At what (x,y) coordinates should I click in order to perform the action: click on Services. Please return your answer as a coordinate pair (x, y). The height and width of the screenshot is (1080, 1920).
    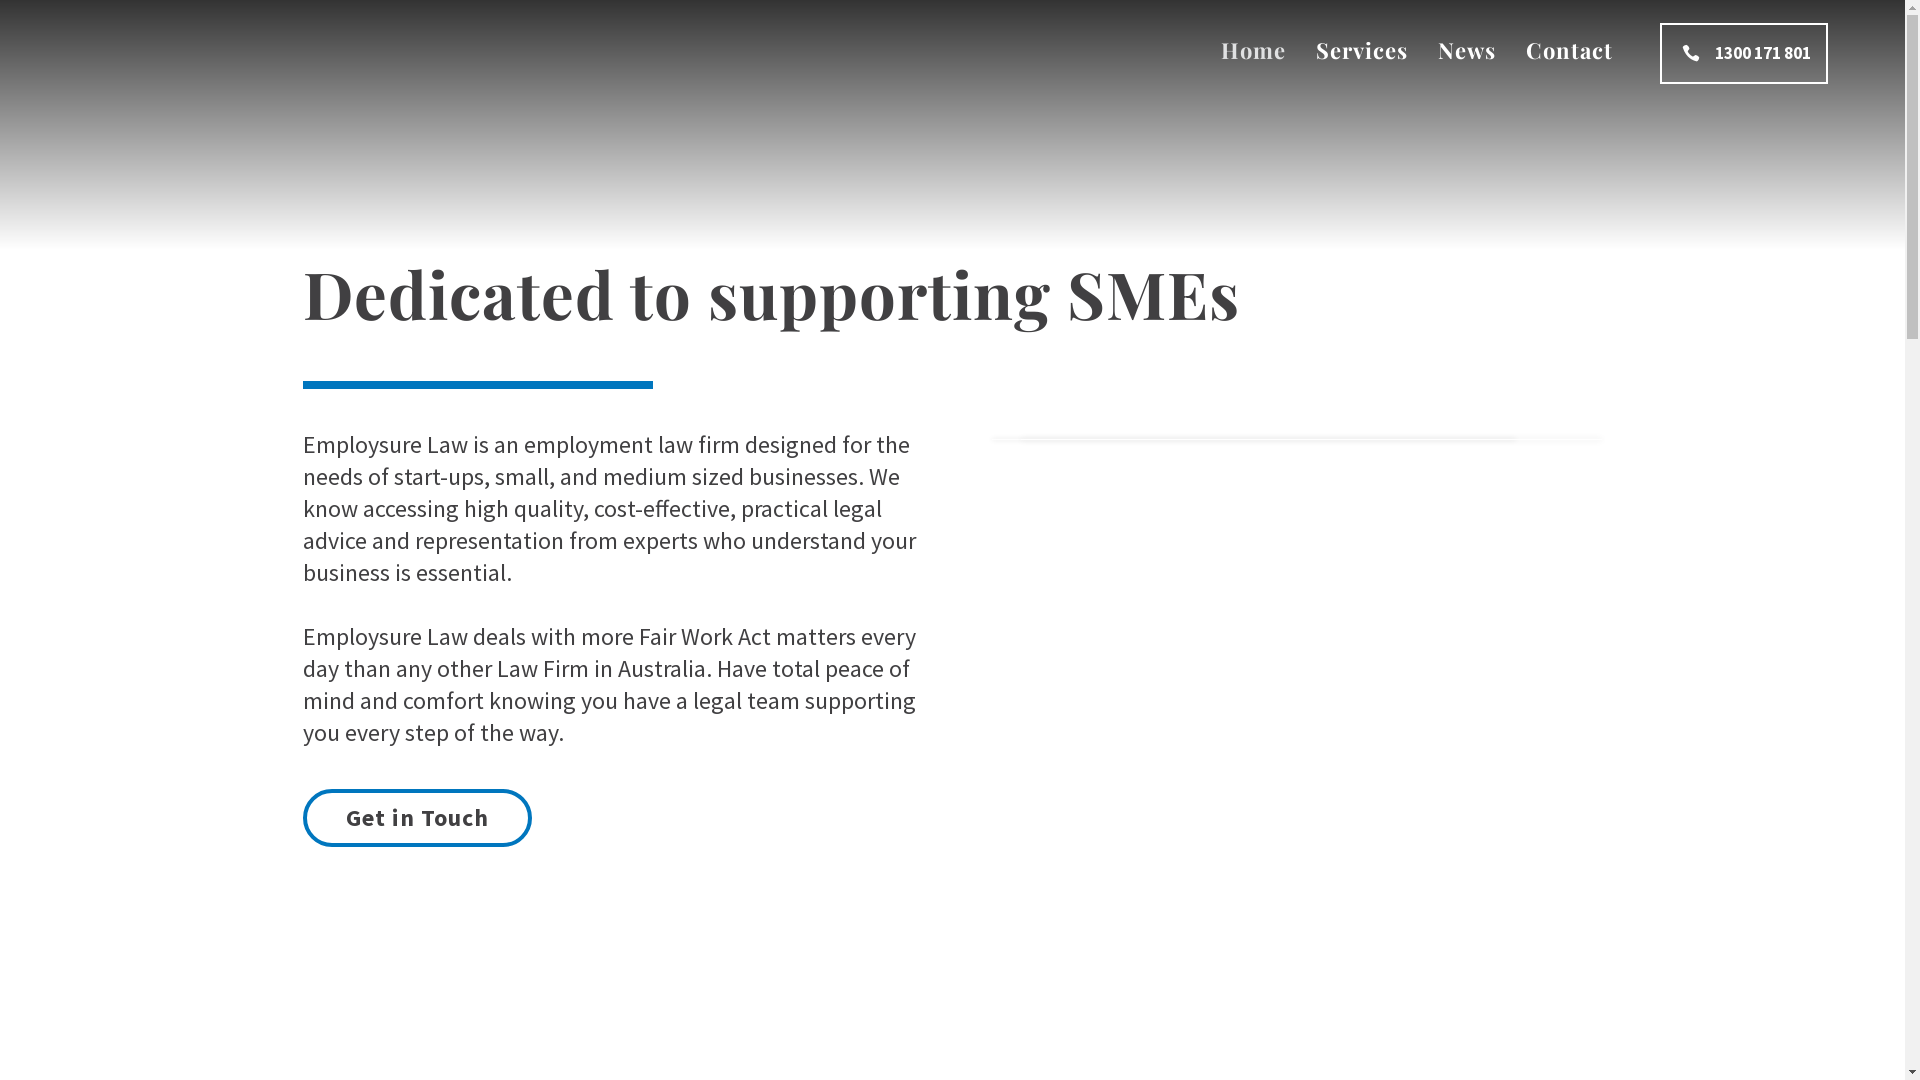
    Looking at the image, I should click on (1362, 50).